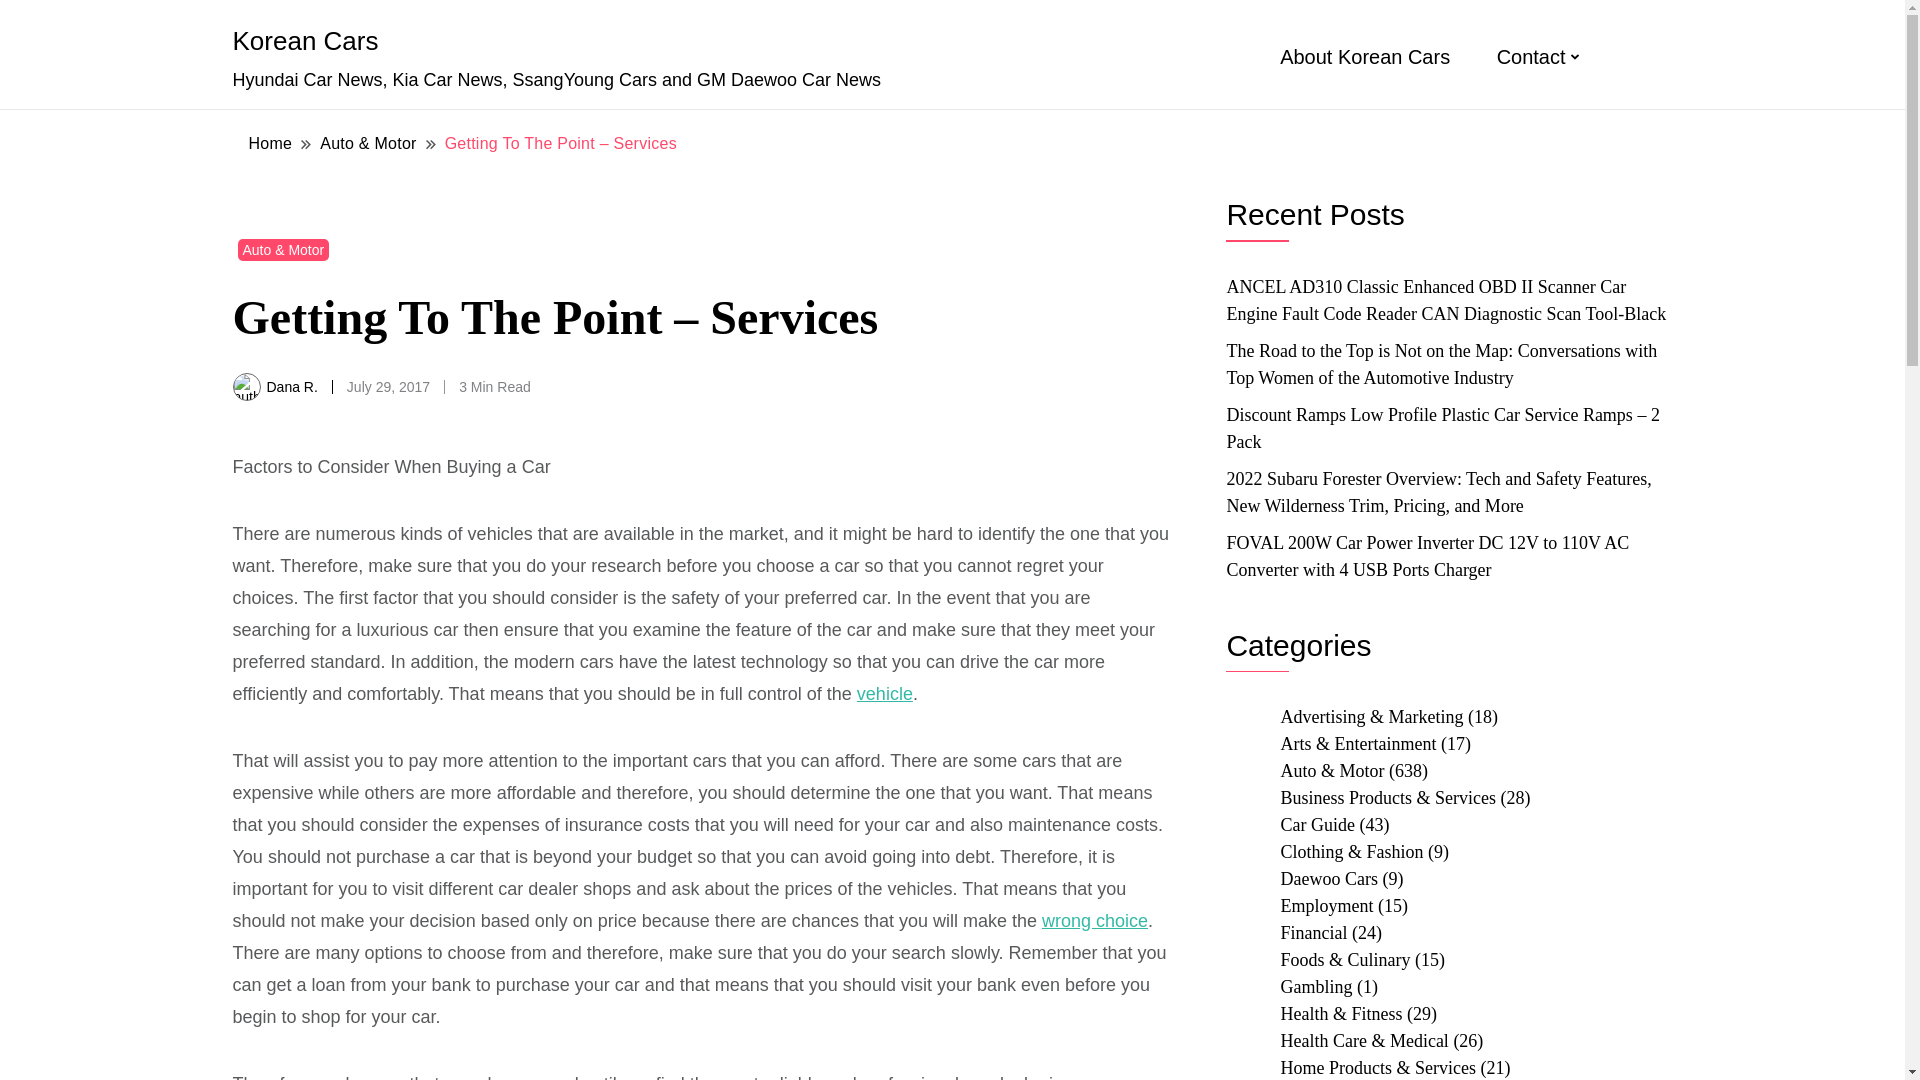  I want to click on Dana R., so click(291, 387).